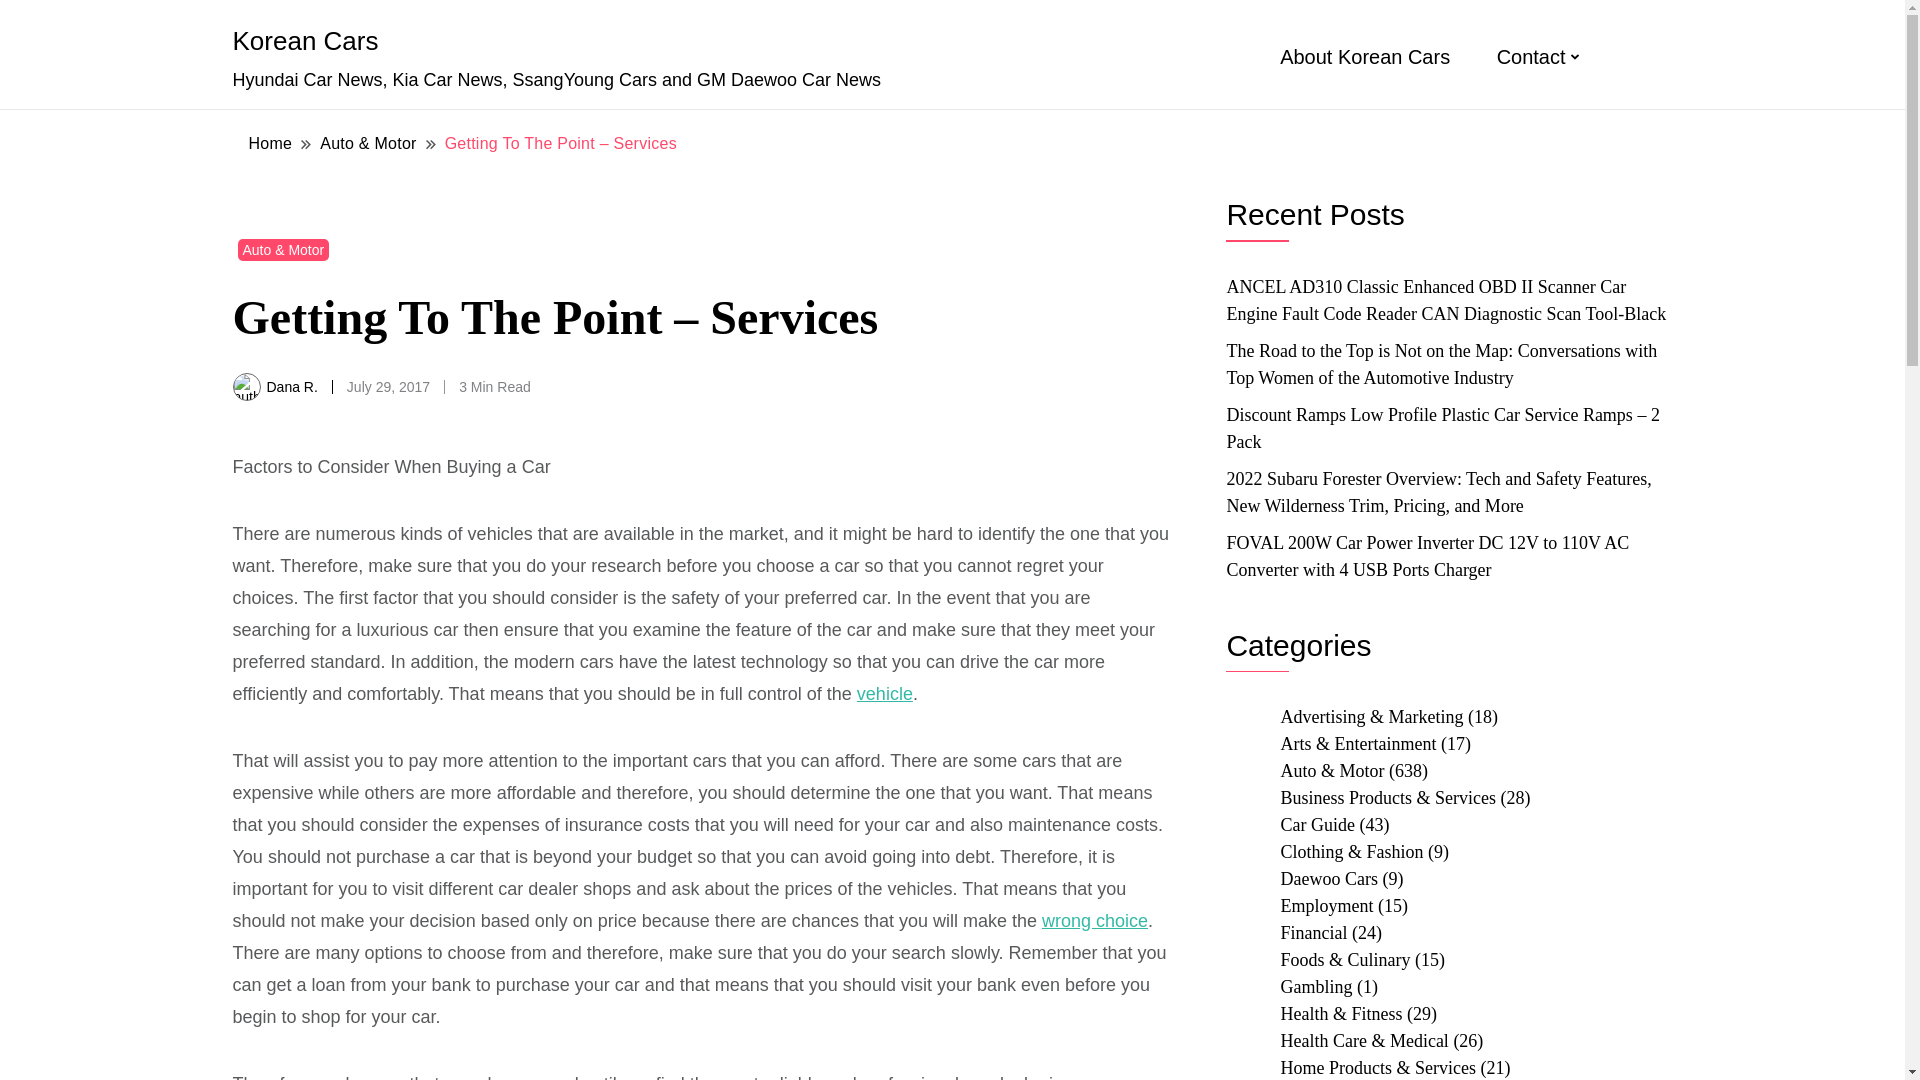  I want to click on Dana R., so click(291, 387).